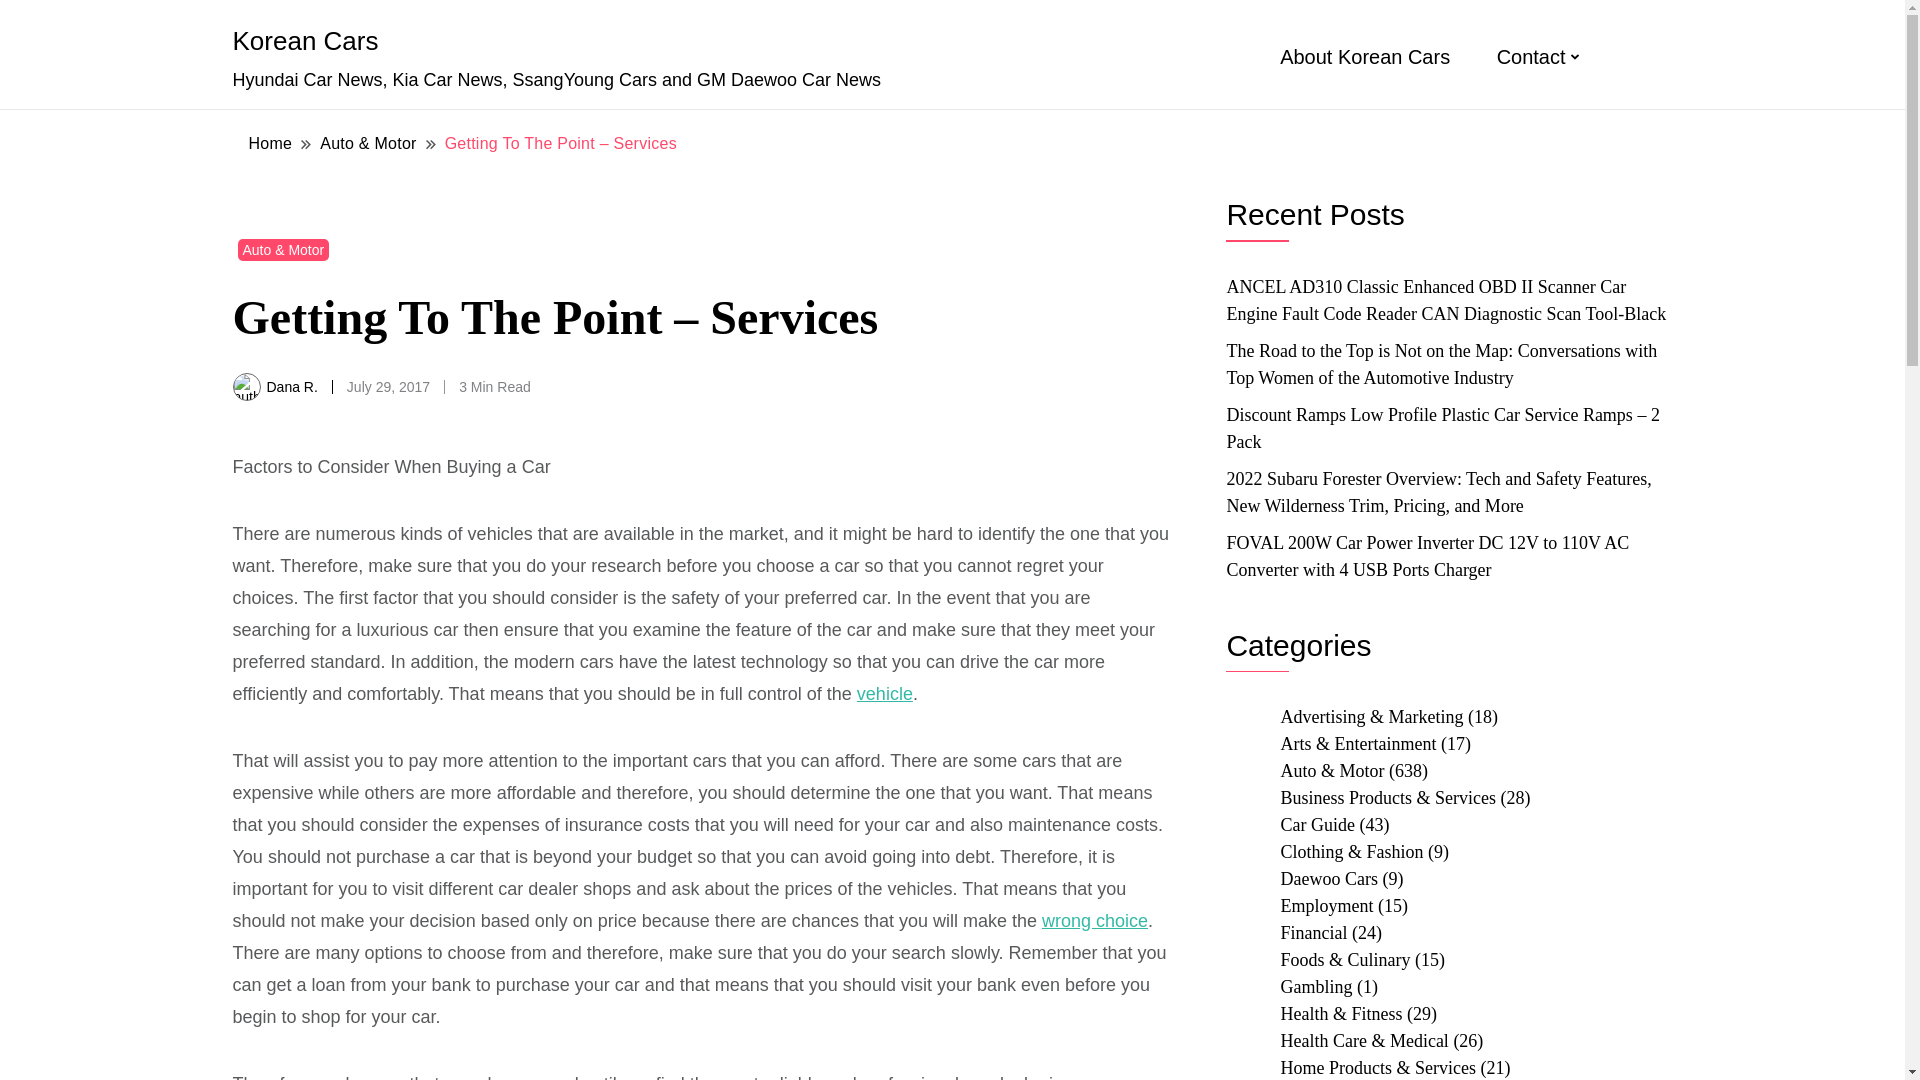  I want to click on Dana R., so click(291, 387).